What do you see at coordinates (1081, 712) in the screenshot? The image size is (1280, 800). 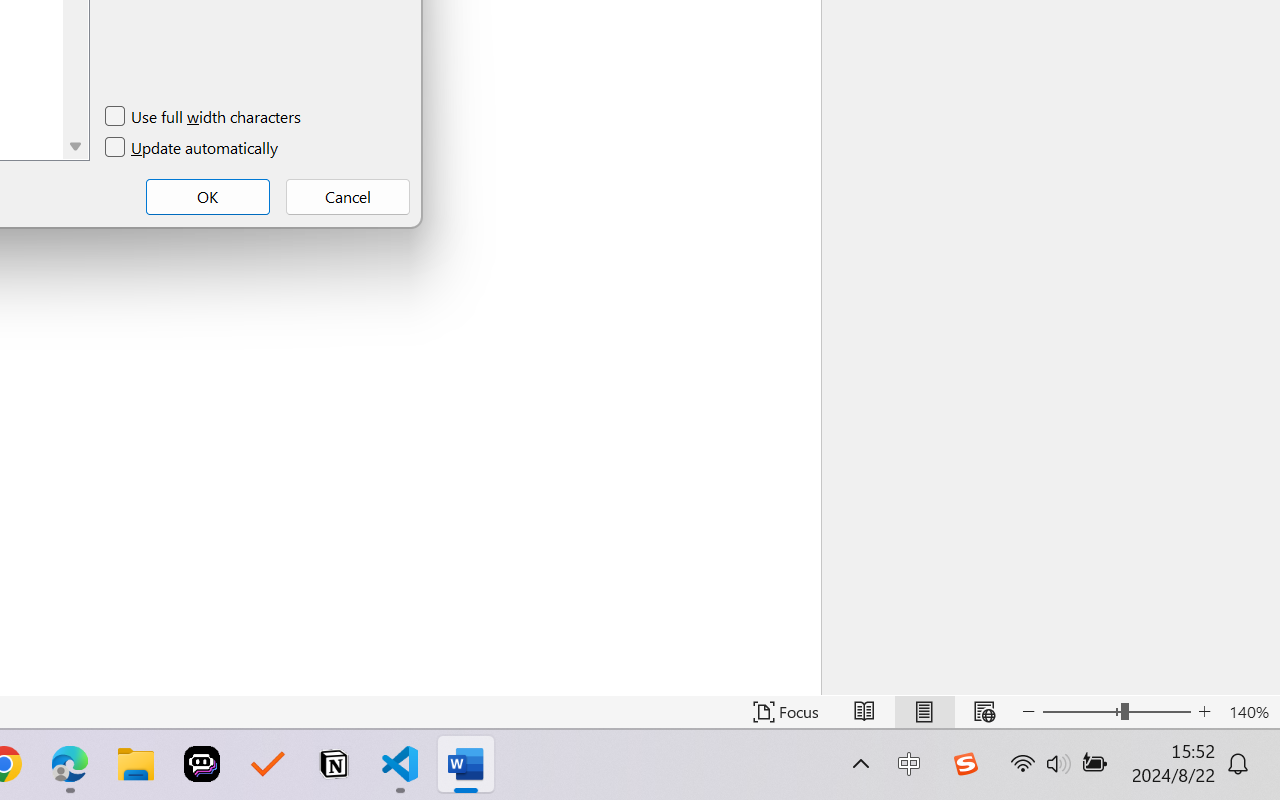 I see `Zoom Out` at bounding box center [1081, 712].